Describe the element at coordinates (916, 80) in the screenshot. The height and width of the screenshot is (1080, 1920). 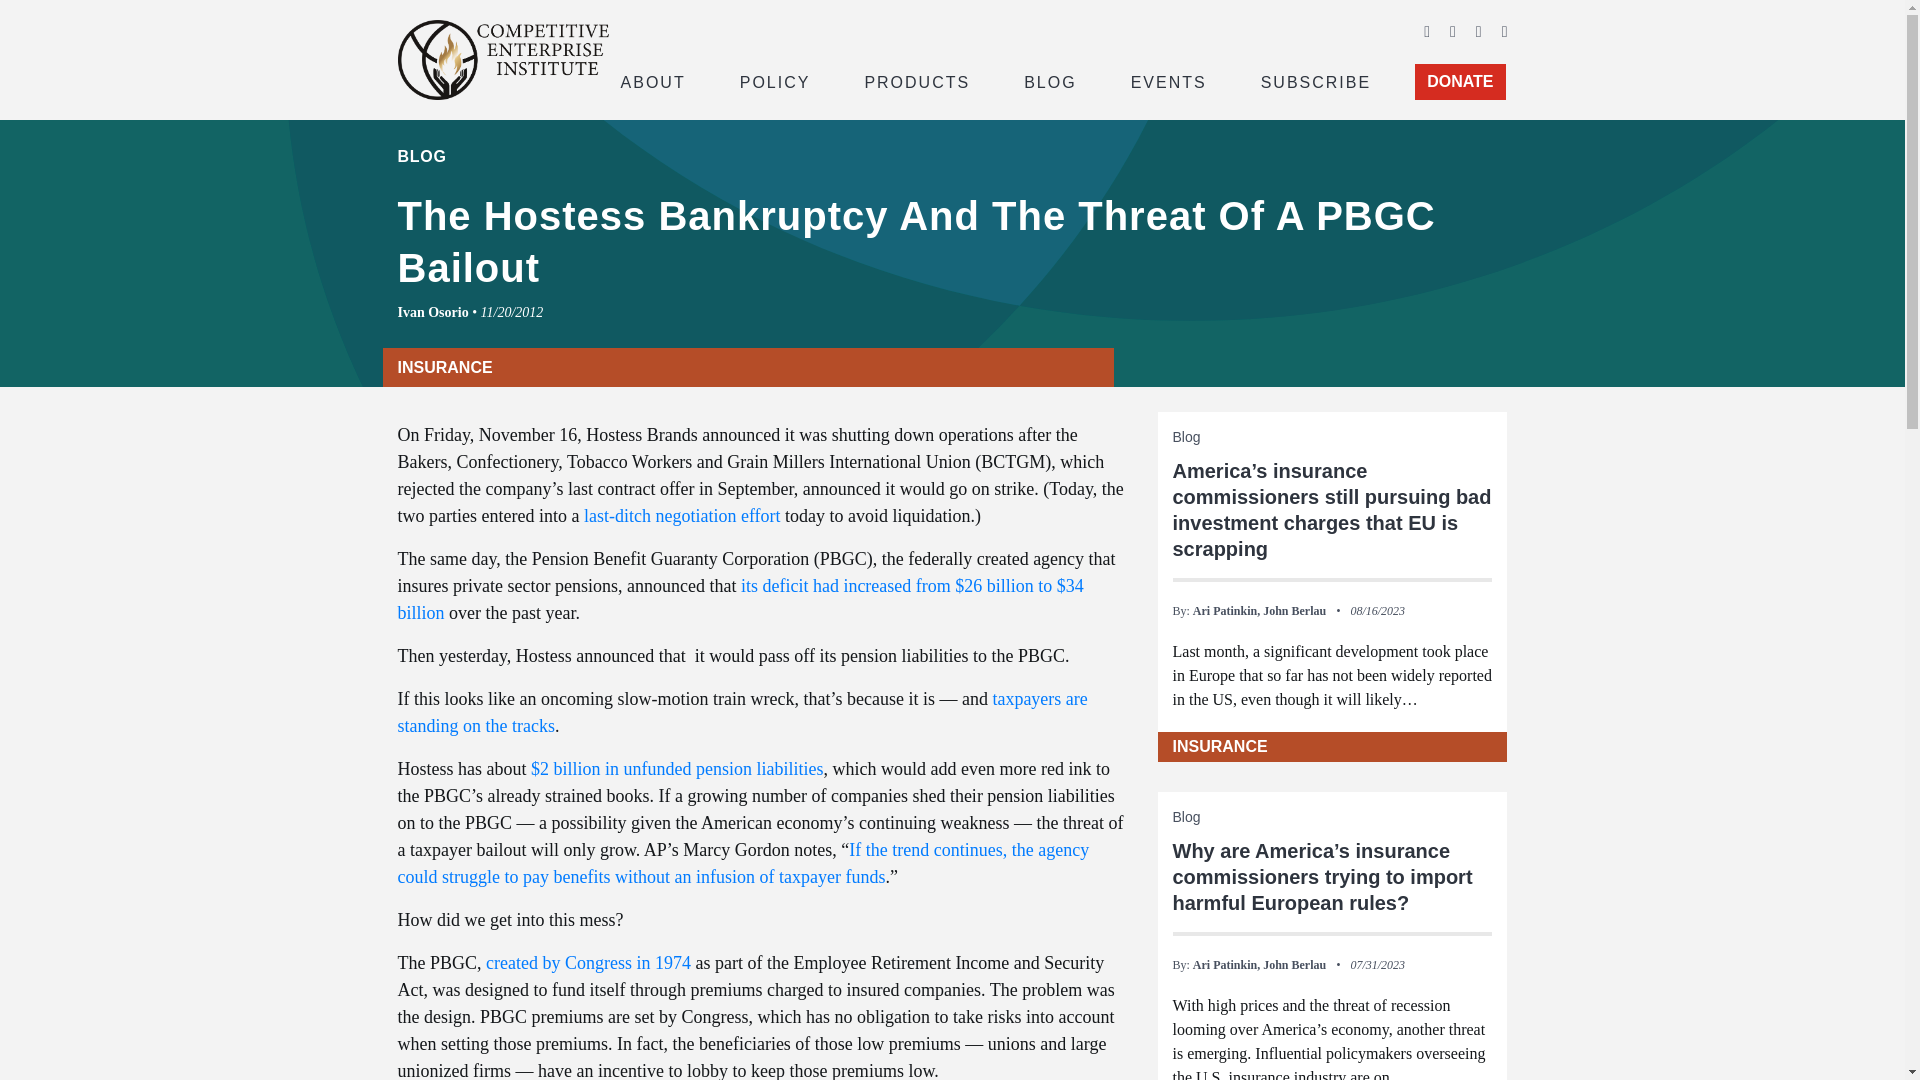
I see `PRODUCTS` at that location.